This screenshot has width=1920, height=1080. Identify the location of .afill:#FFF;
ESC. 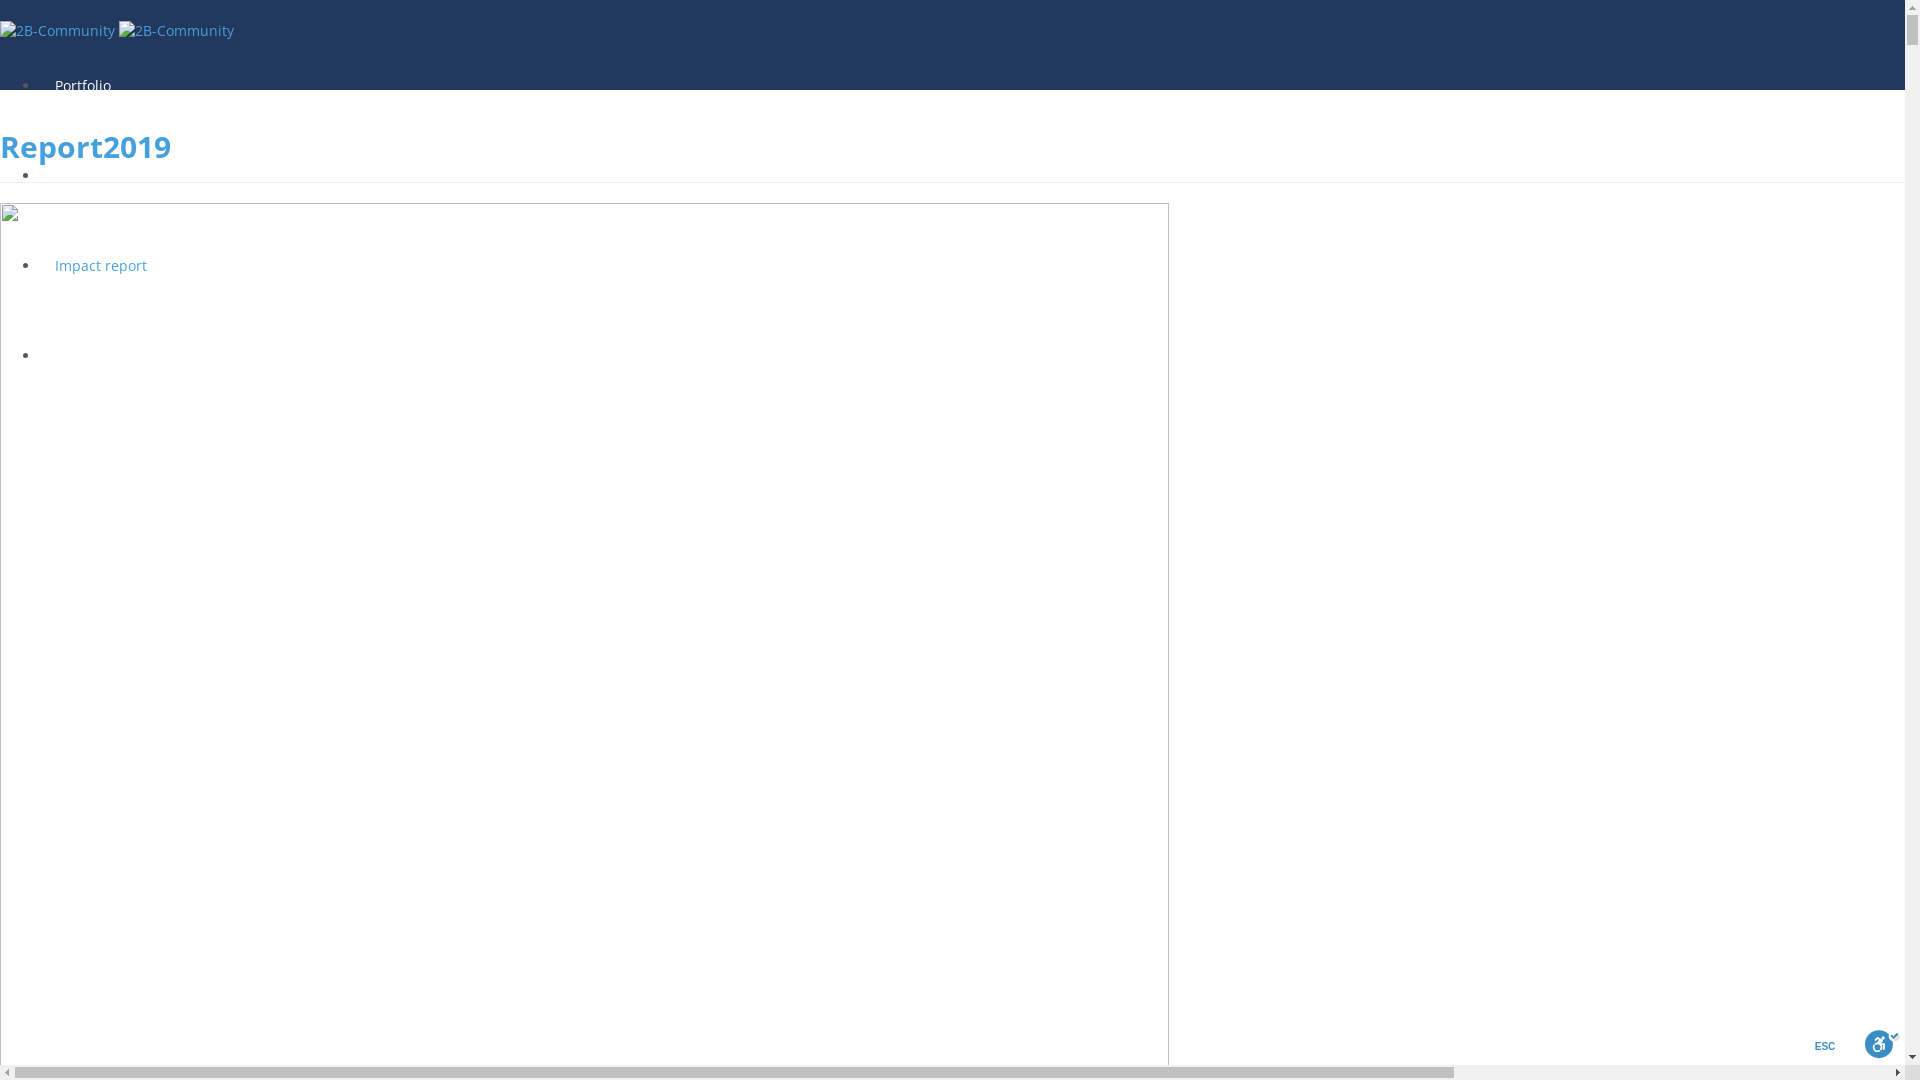
(1882, 1048).